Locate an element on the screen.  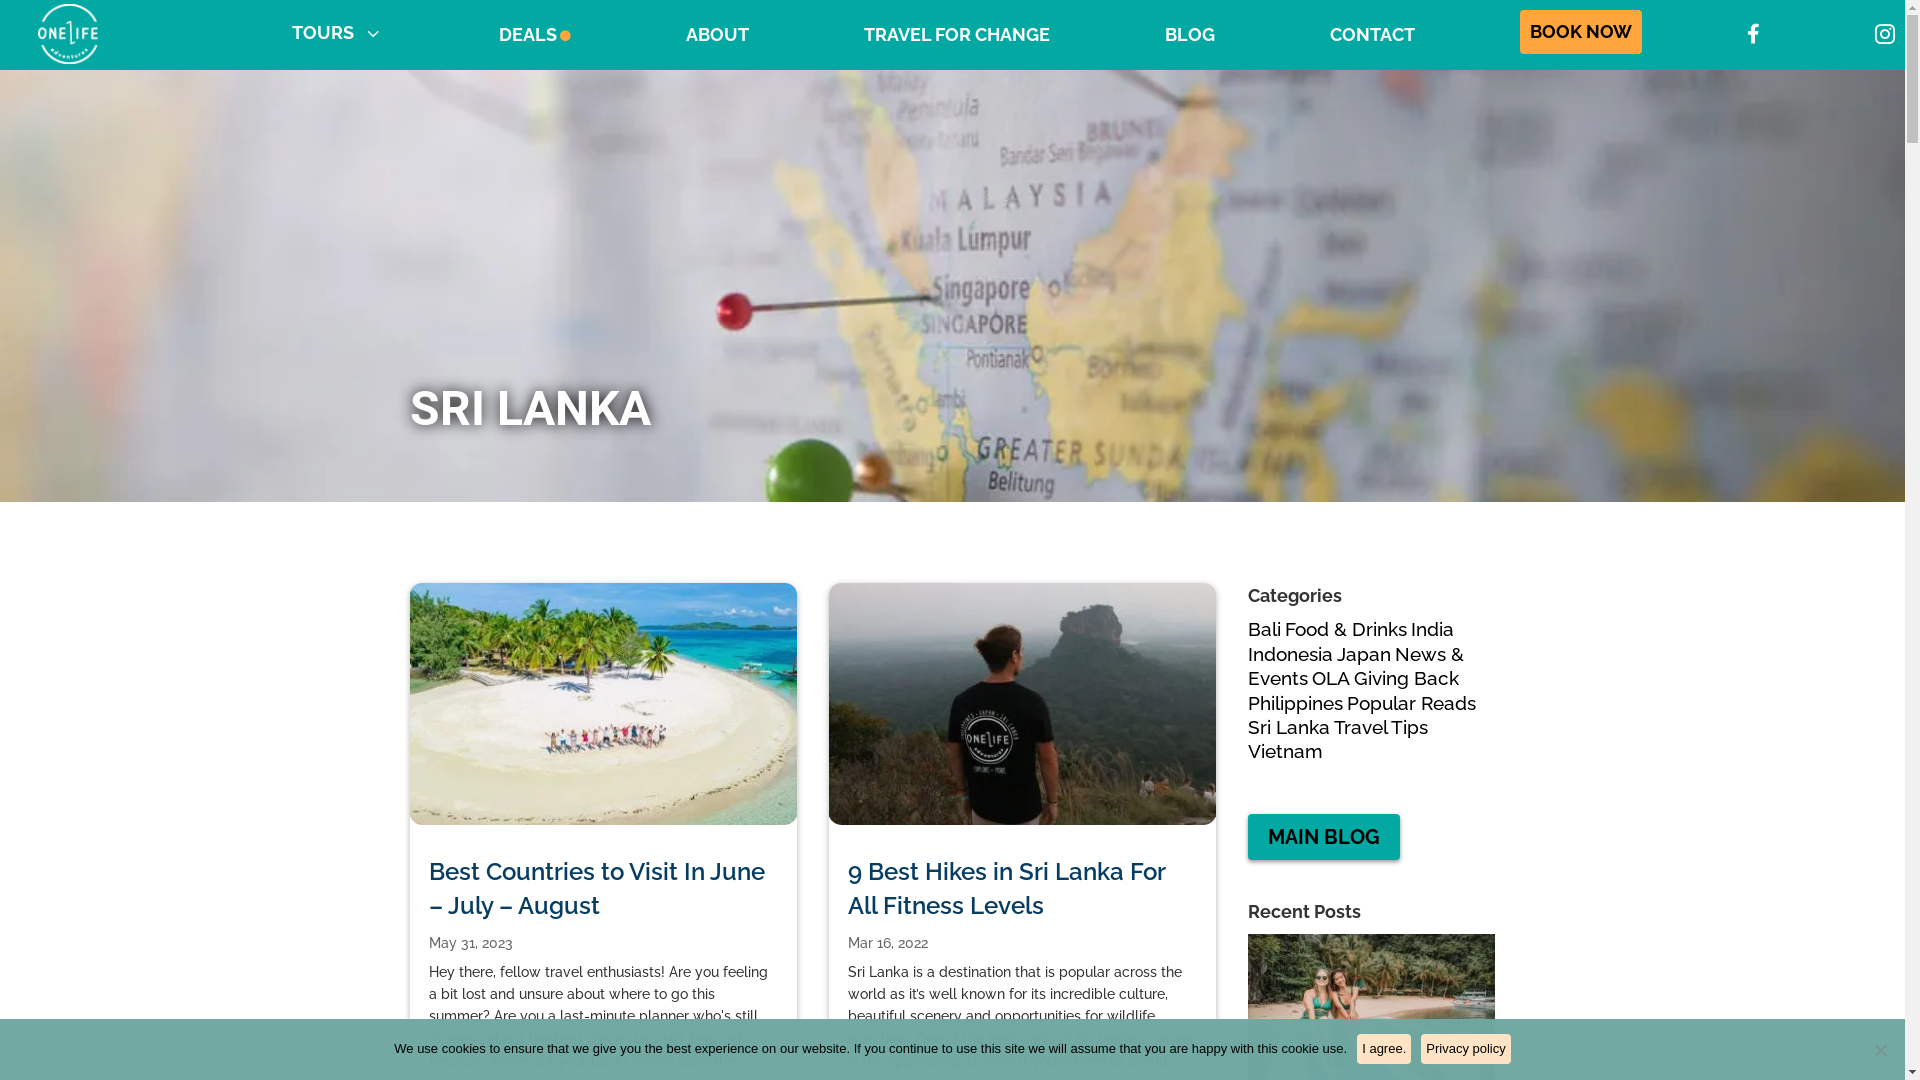
Japan is located at coordinates (1364, 654).